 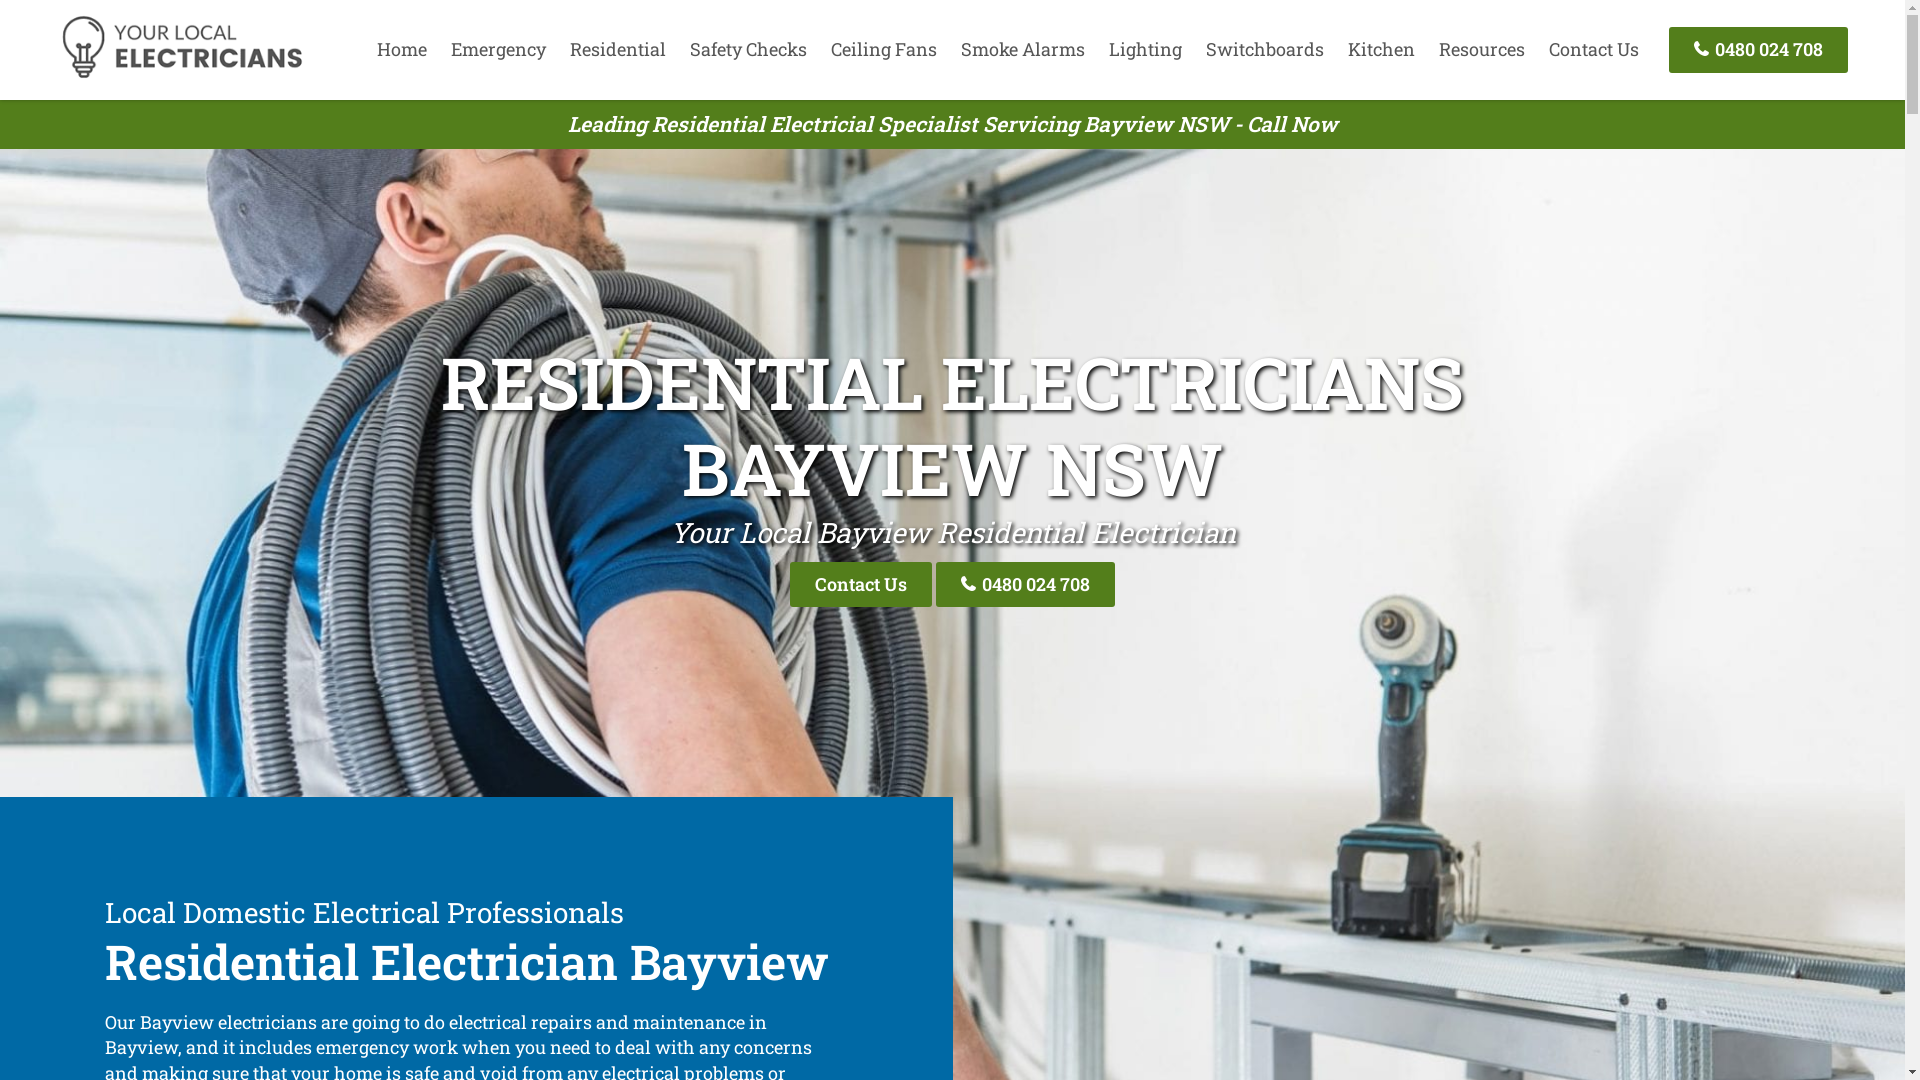 I want to click on Ceiling Fans, so click(x=884, y=49).